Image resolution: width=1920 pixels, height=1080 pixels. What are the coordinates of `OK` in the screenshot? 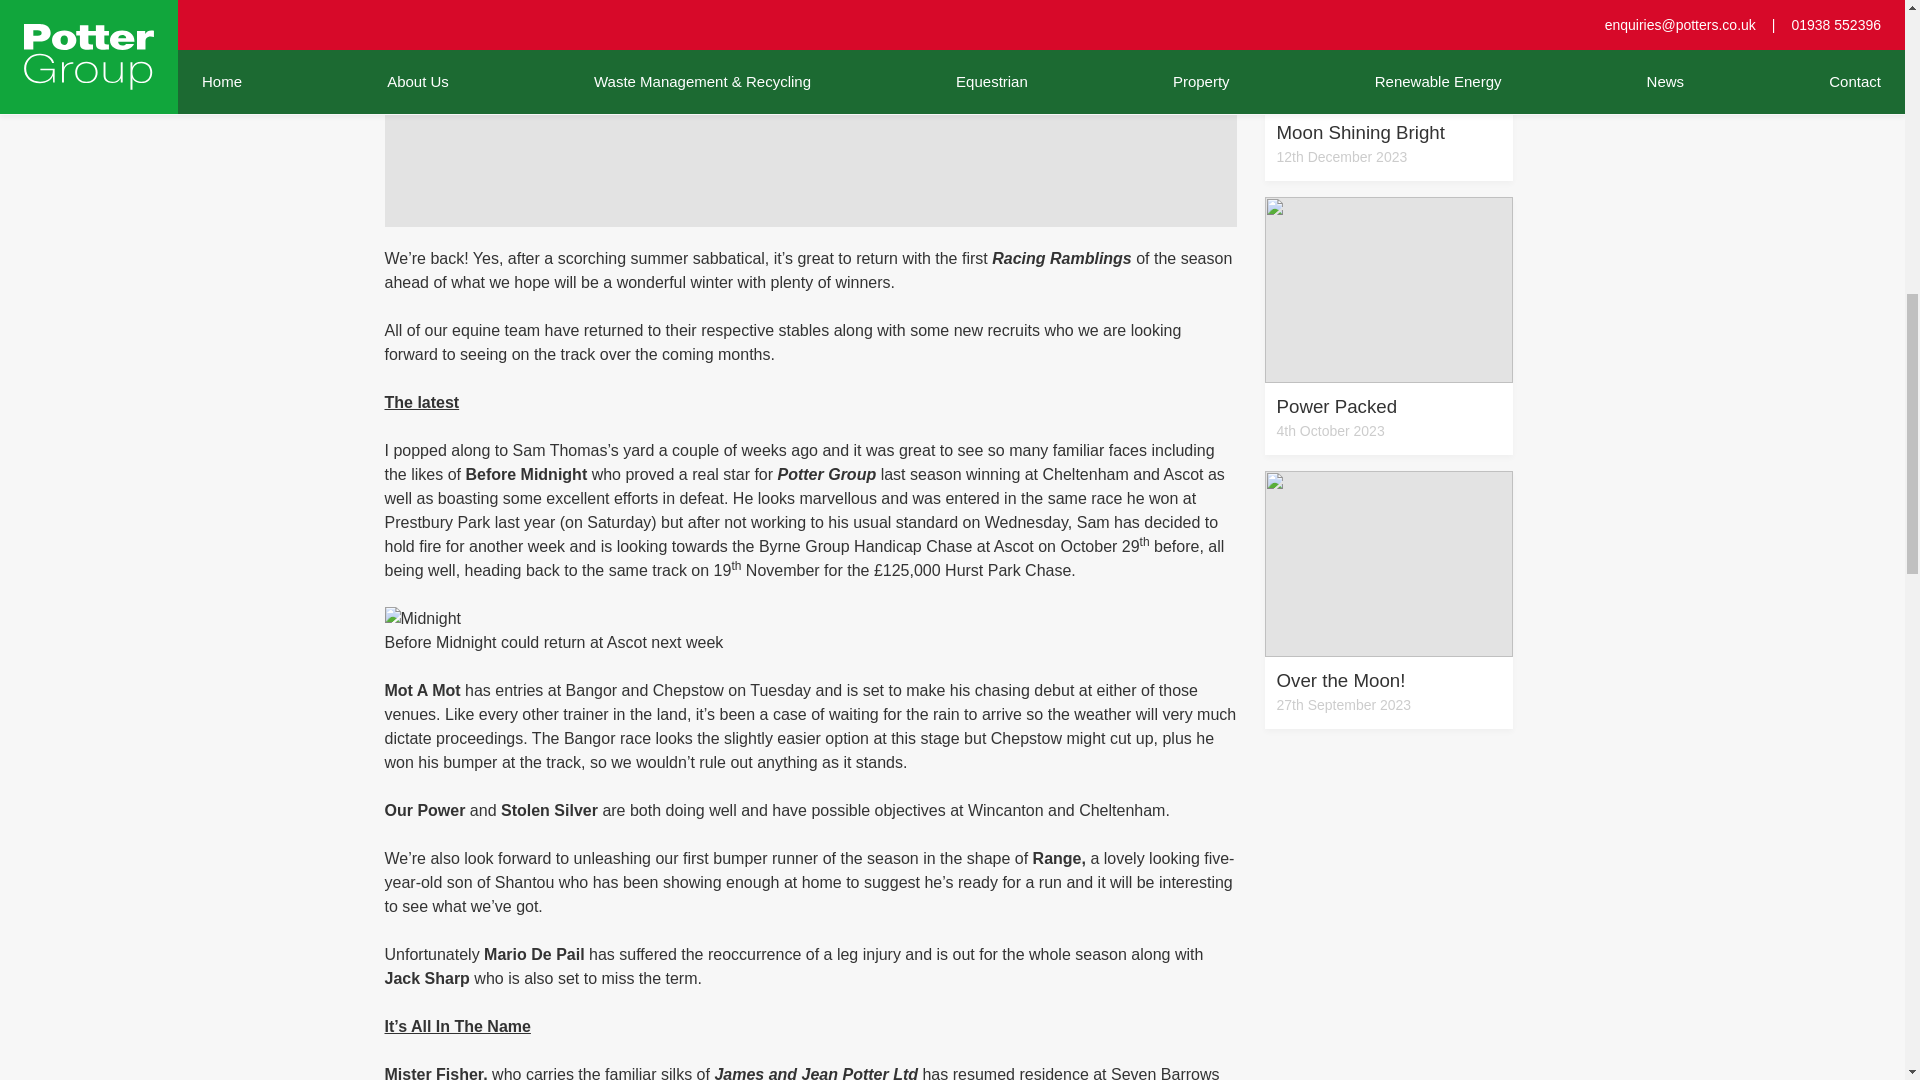 It's located at (1388, 600).